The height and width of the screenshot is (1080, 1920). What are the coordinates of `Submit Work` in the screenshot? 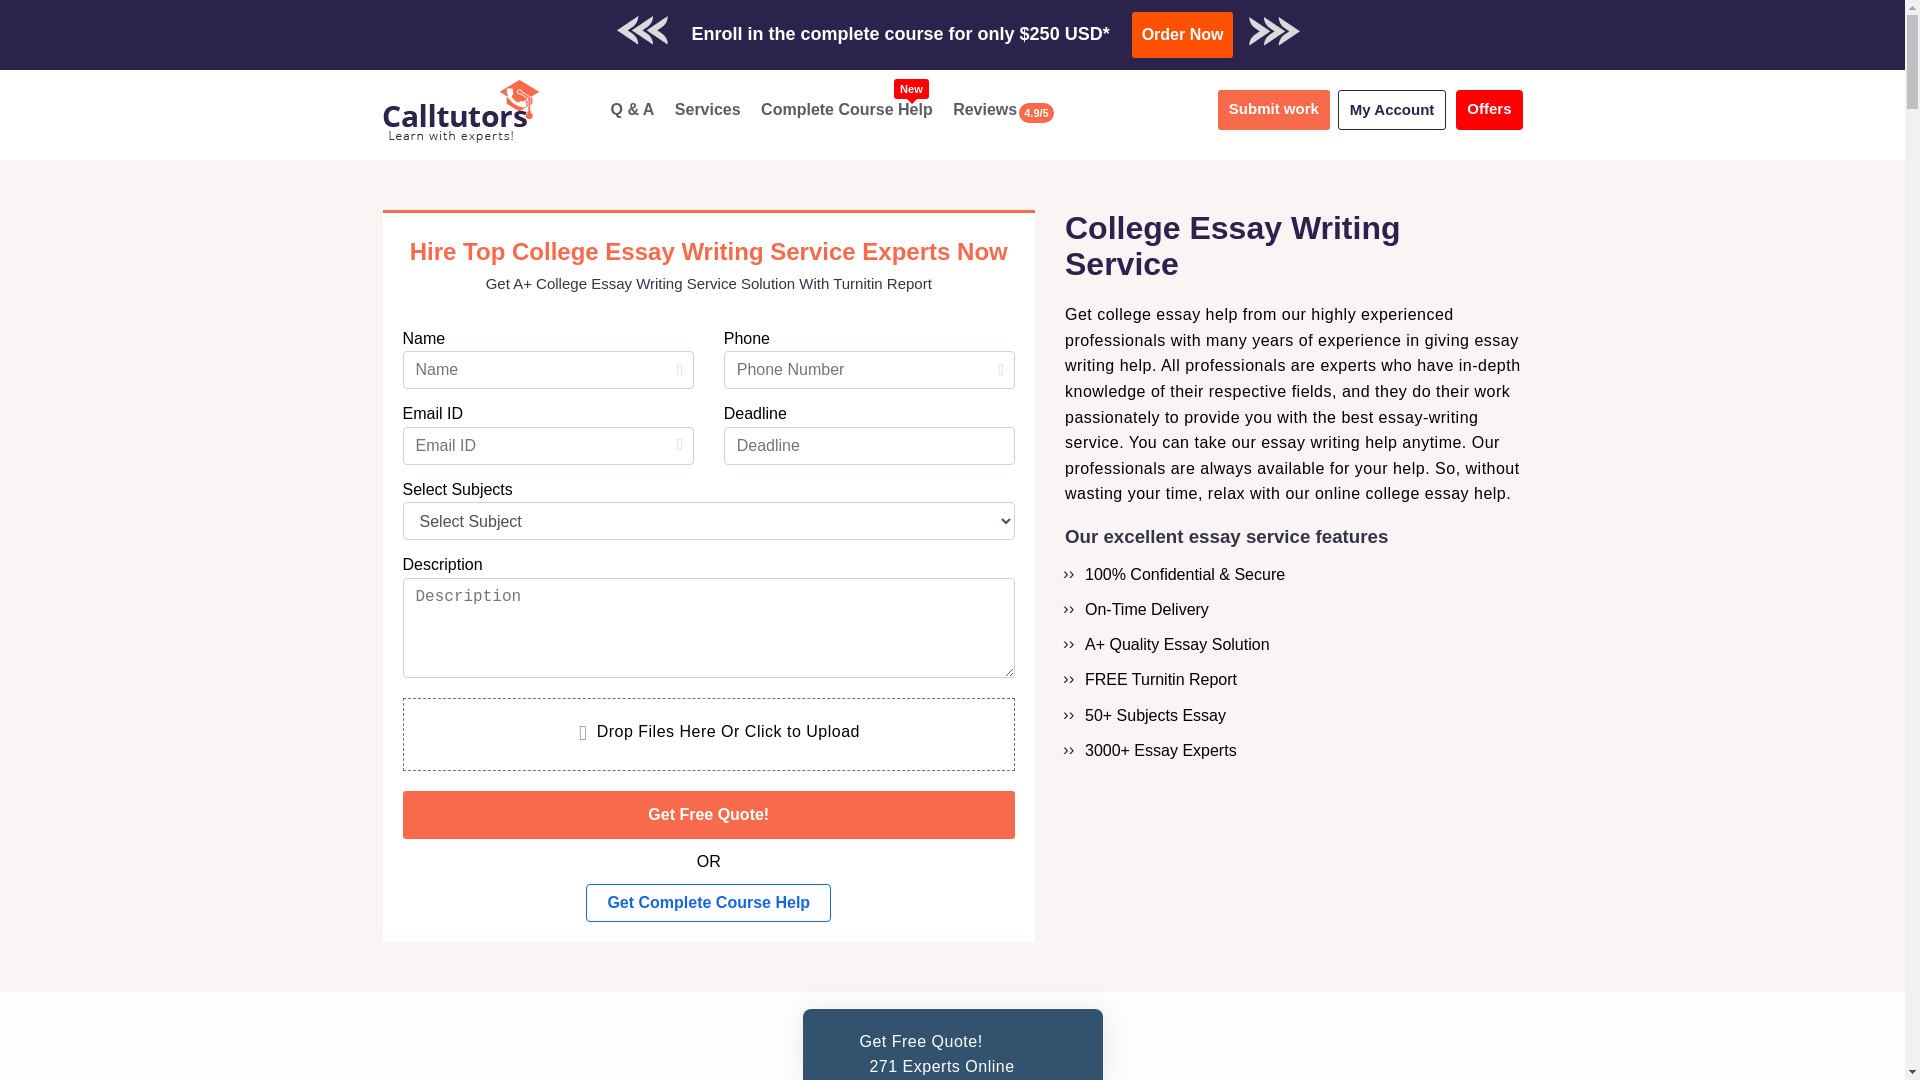 It's located at (1020, 25).